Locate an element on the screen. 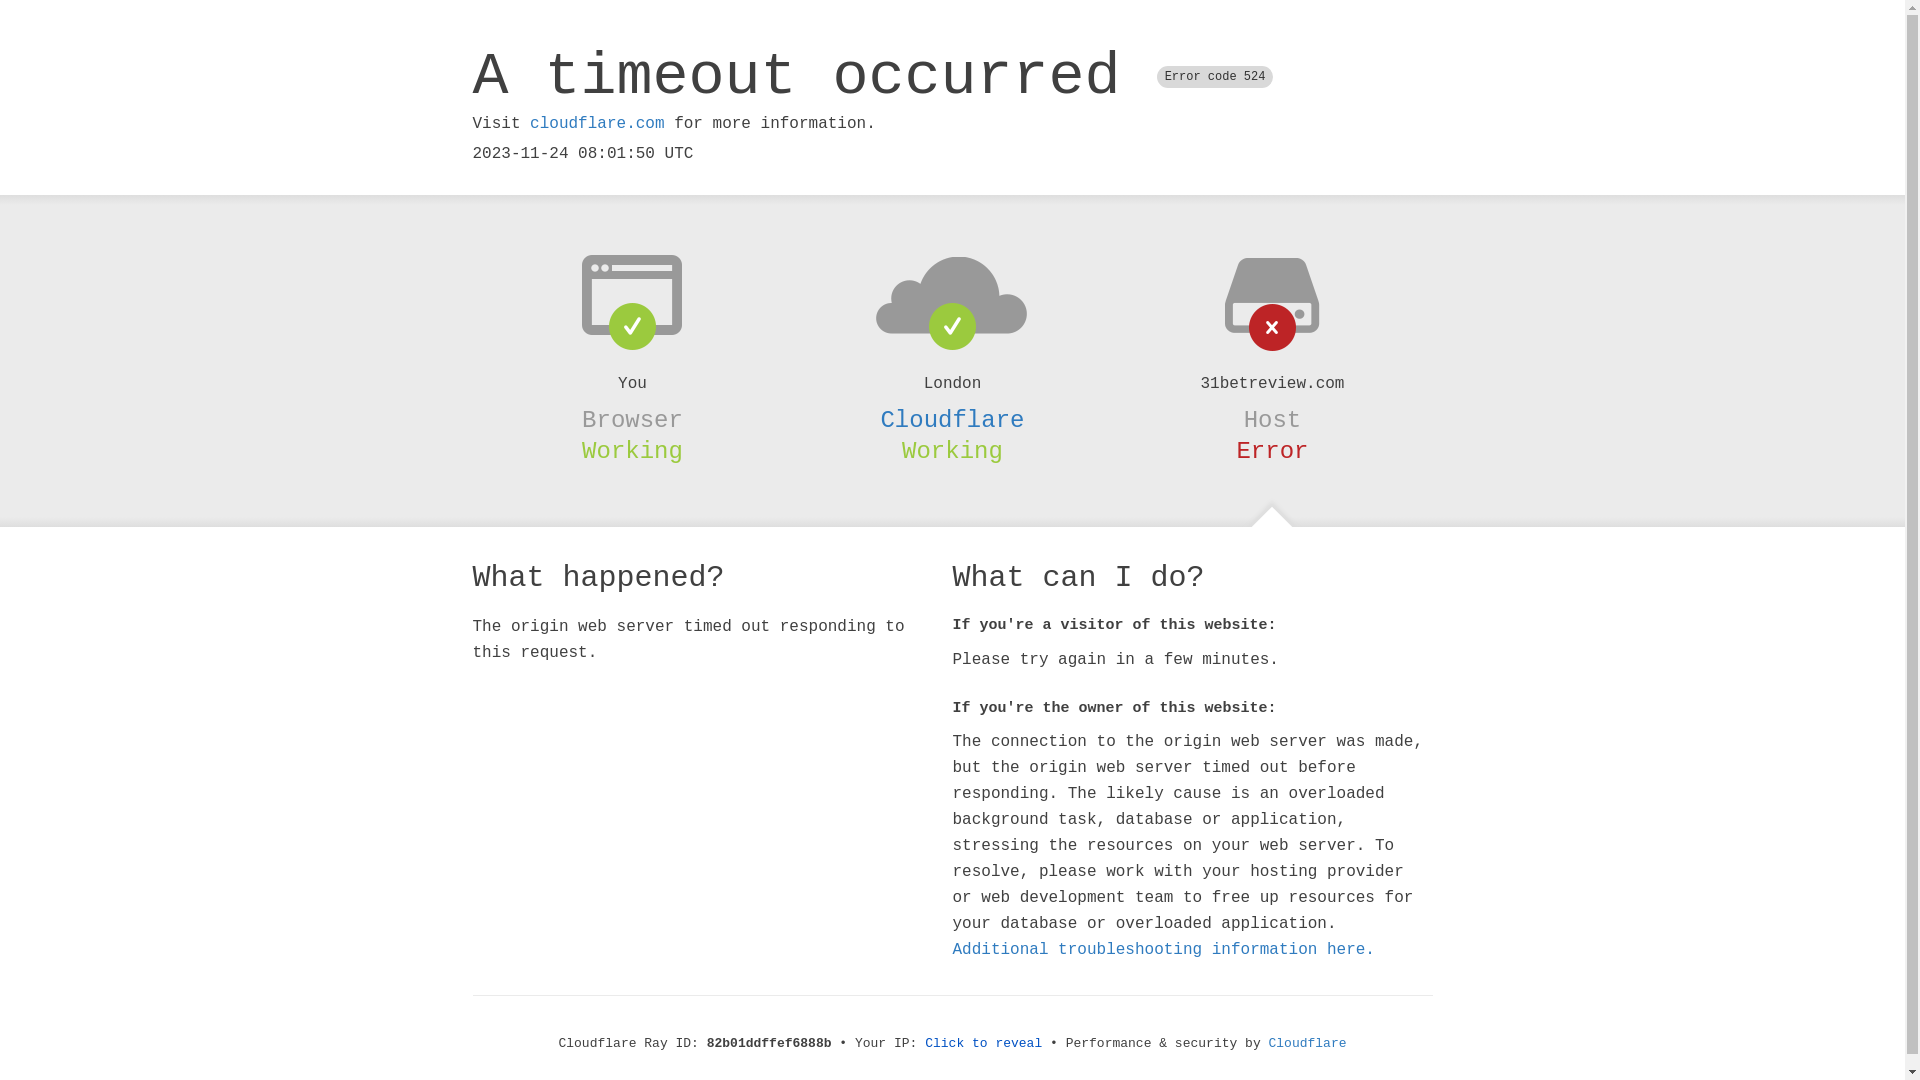  Additional troubleshooting information here. is located at coordinates (1163, 950).